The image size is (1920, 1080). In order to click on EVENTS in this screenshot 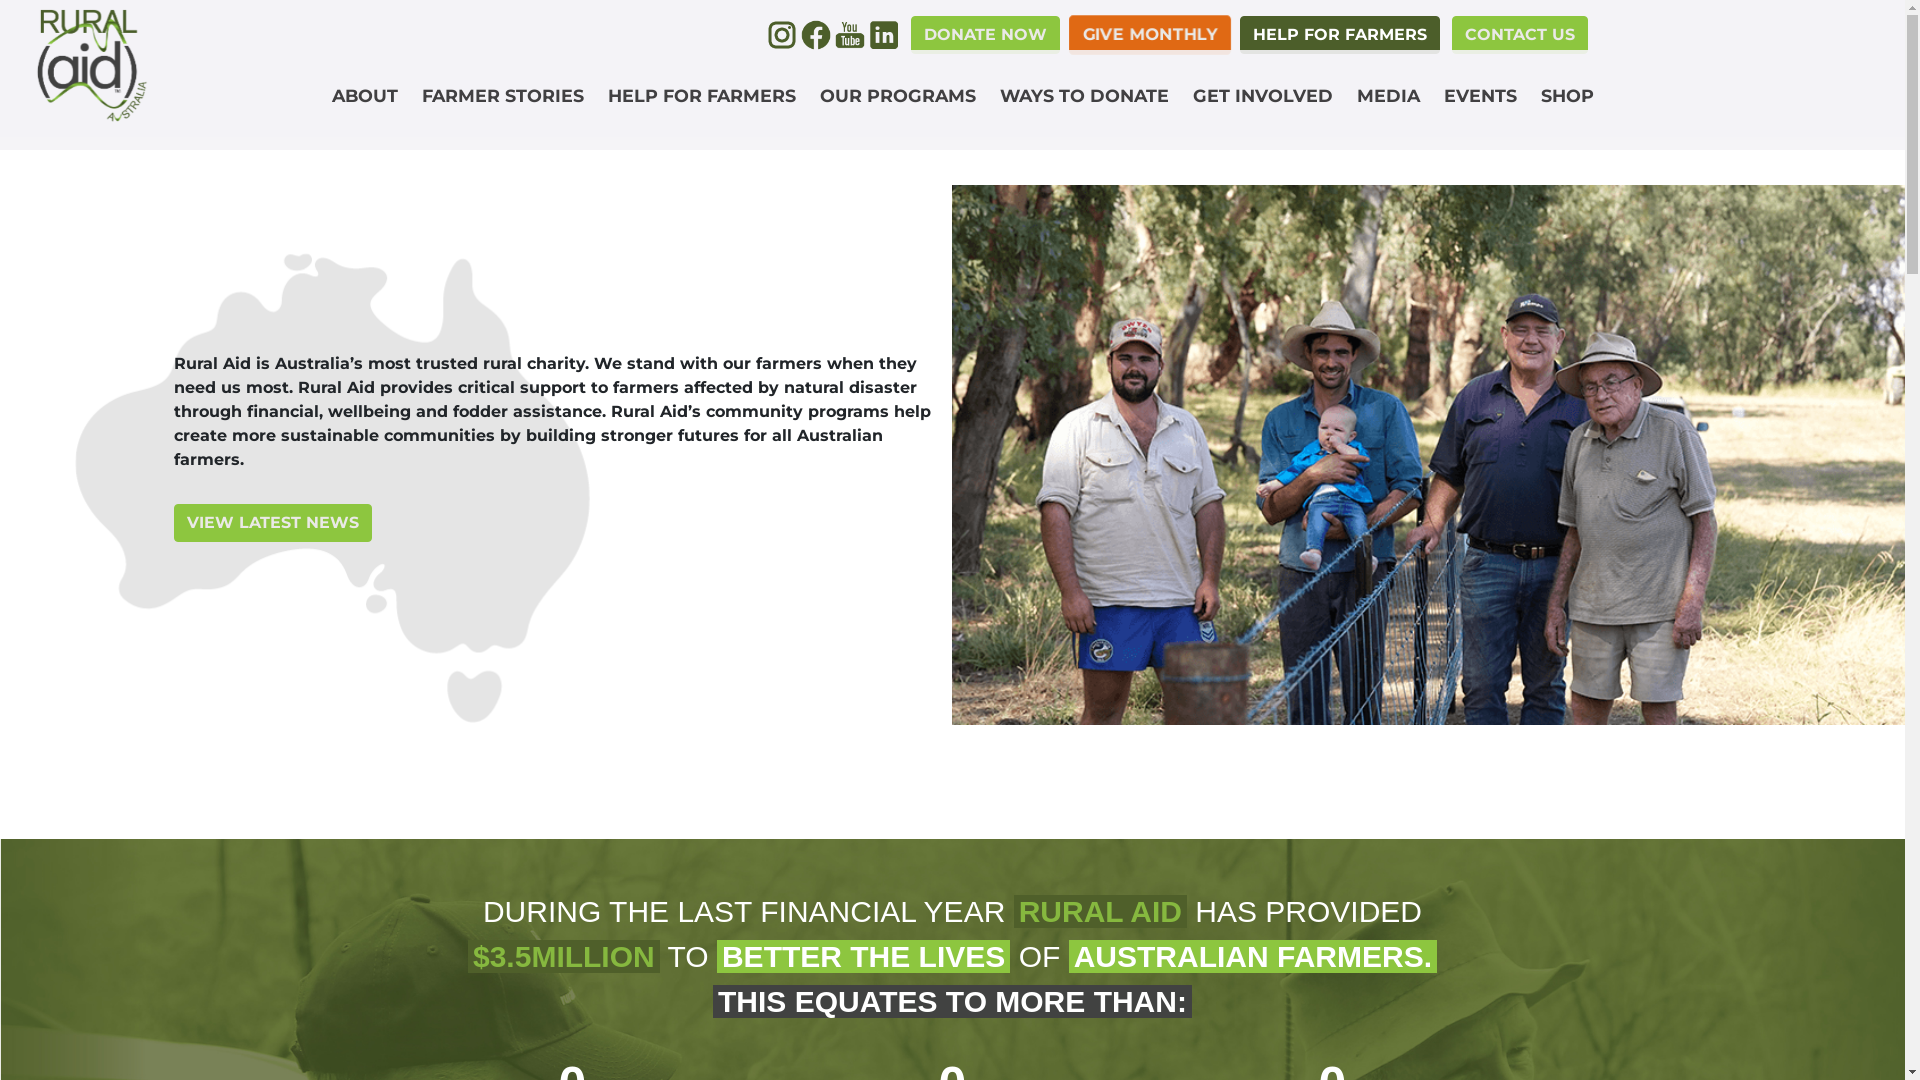, I will do `click(1480, 96)`.